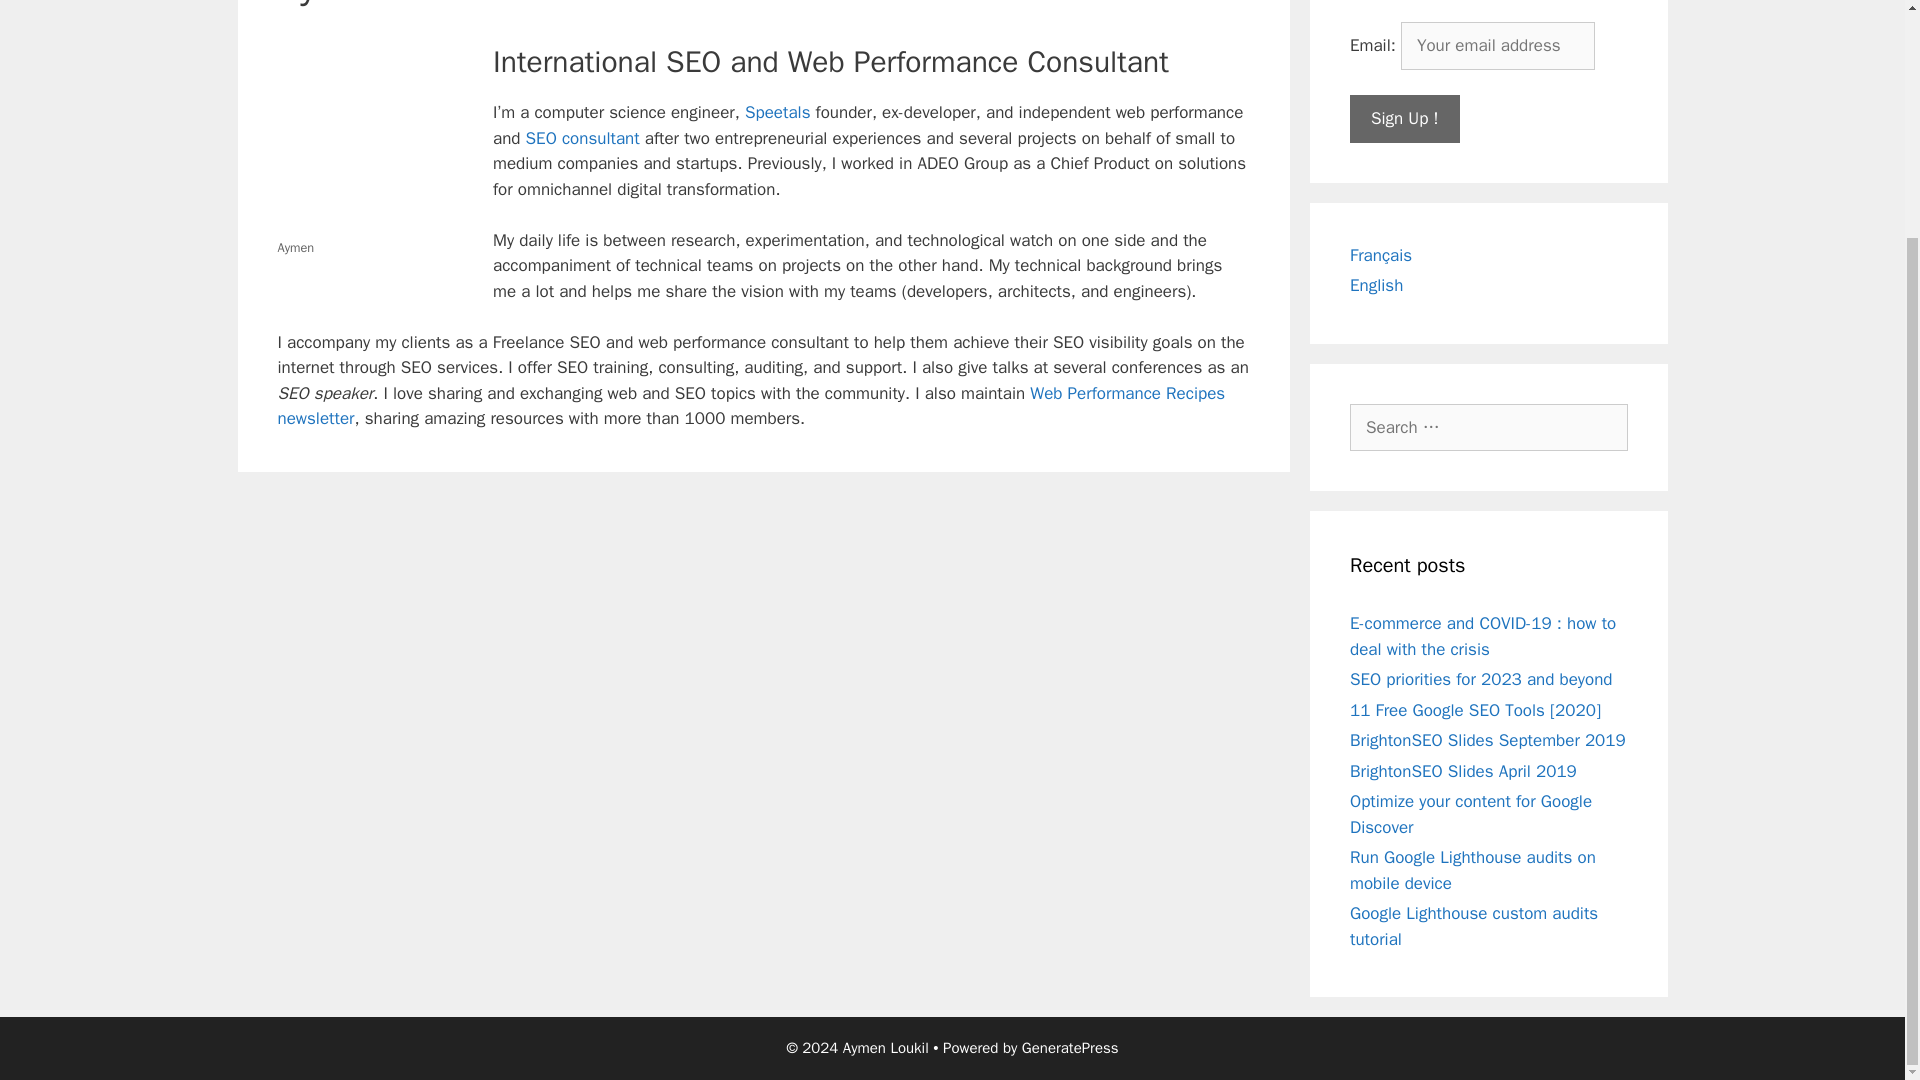 The height and width of the screenshot is (1080, 1920). Describe the element at coordinates (1472, 870) in the screenshot. I see `Run Google Lighthouse audits on mobile device` at that location.